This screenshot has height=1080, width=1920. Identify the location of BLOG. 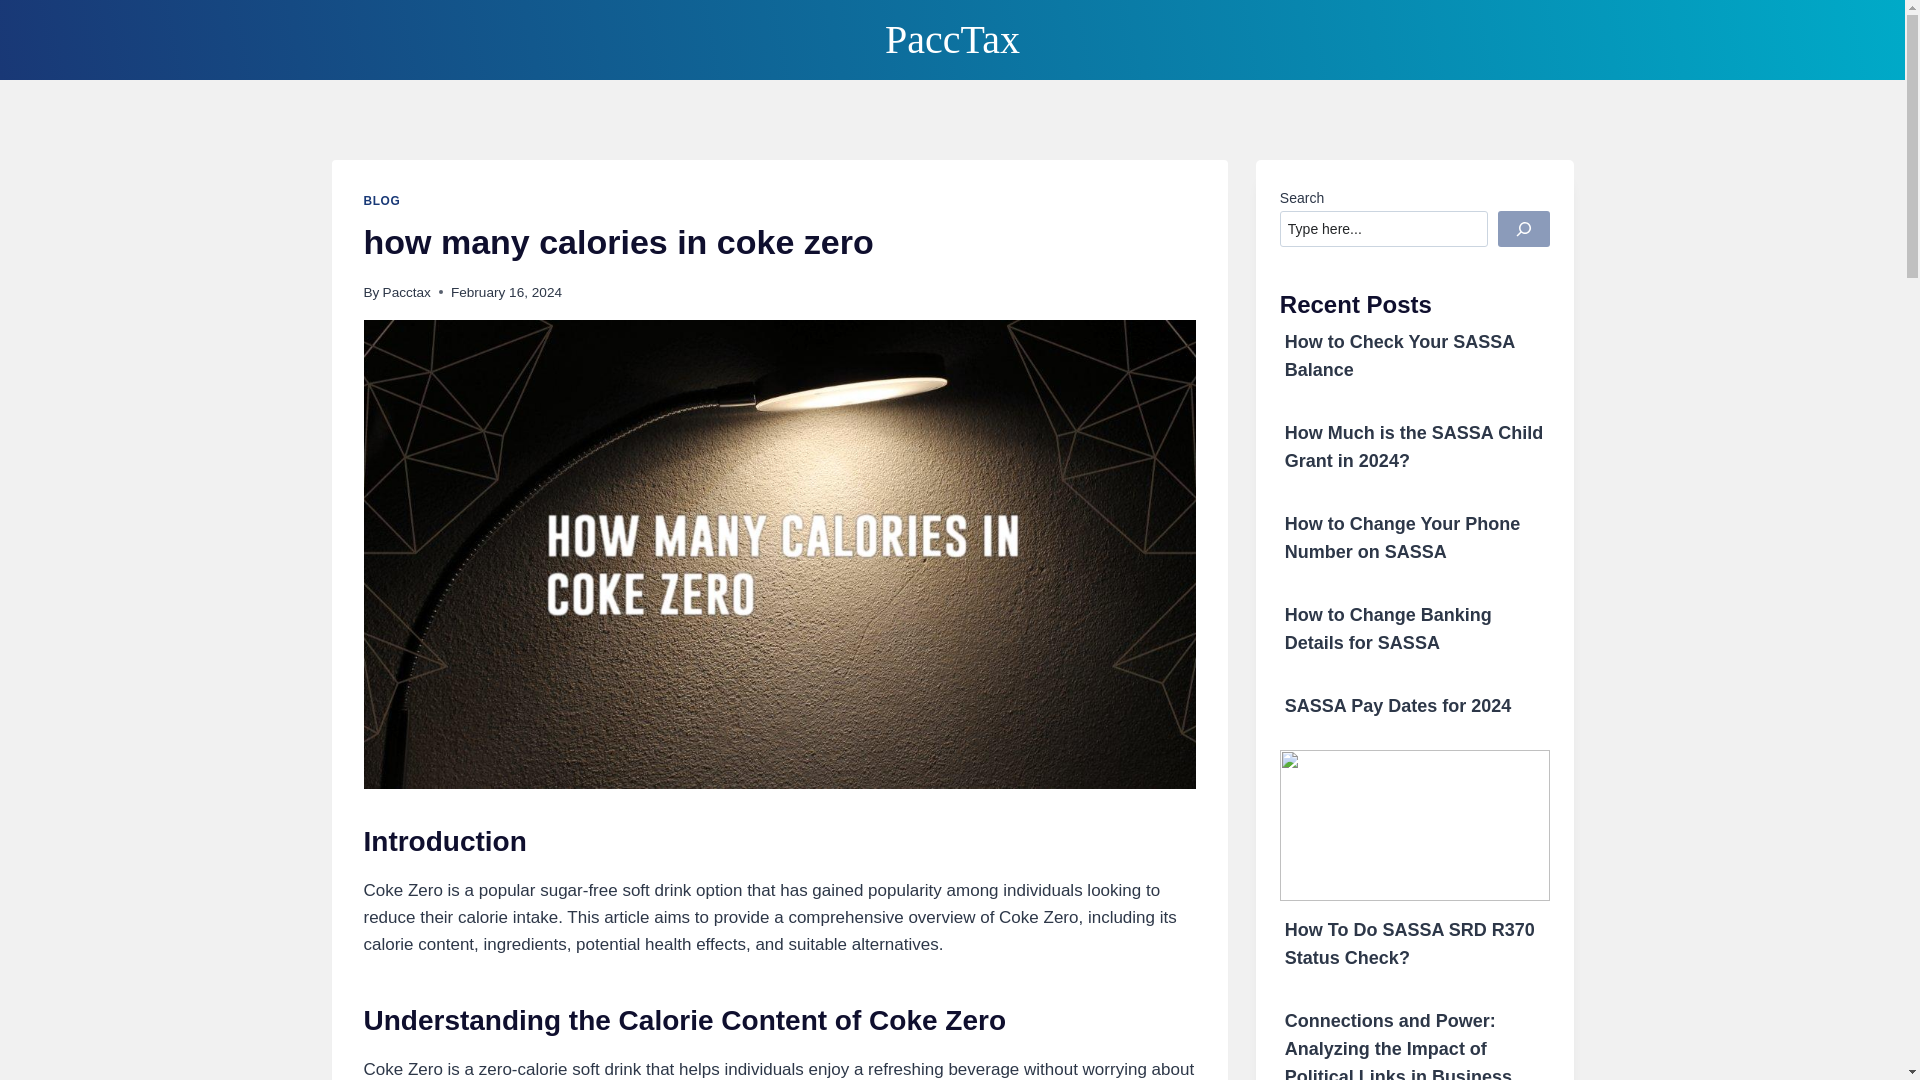
(382, 201).